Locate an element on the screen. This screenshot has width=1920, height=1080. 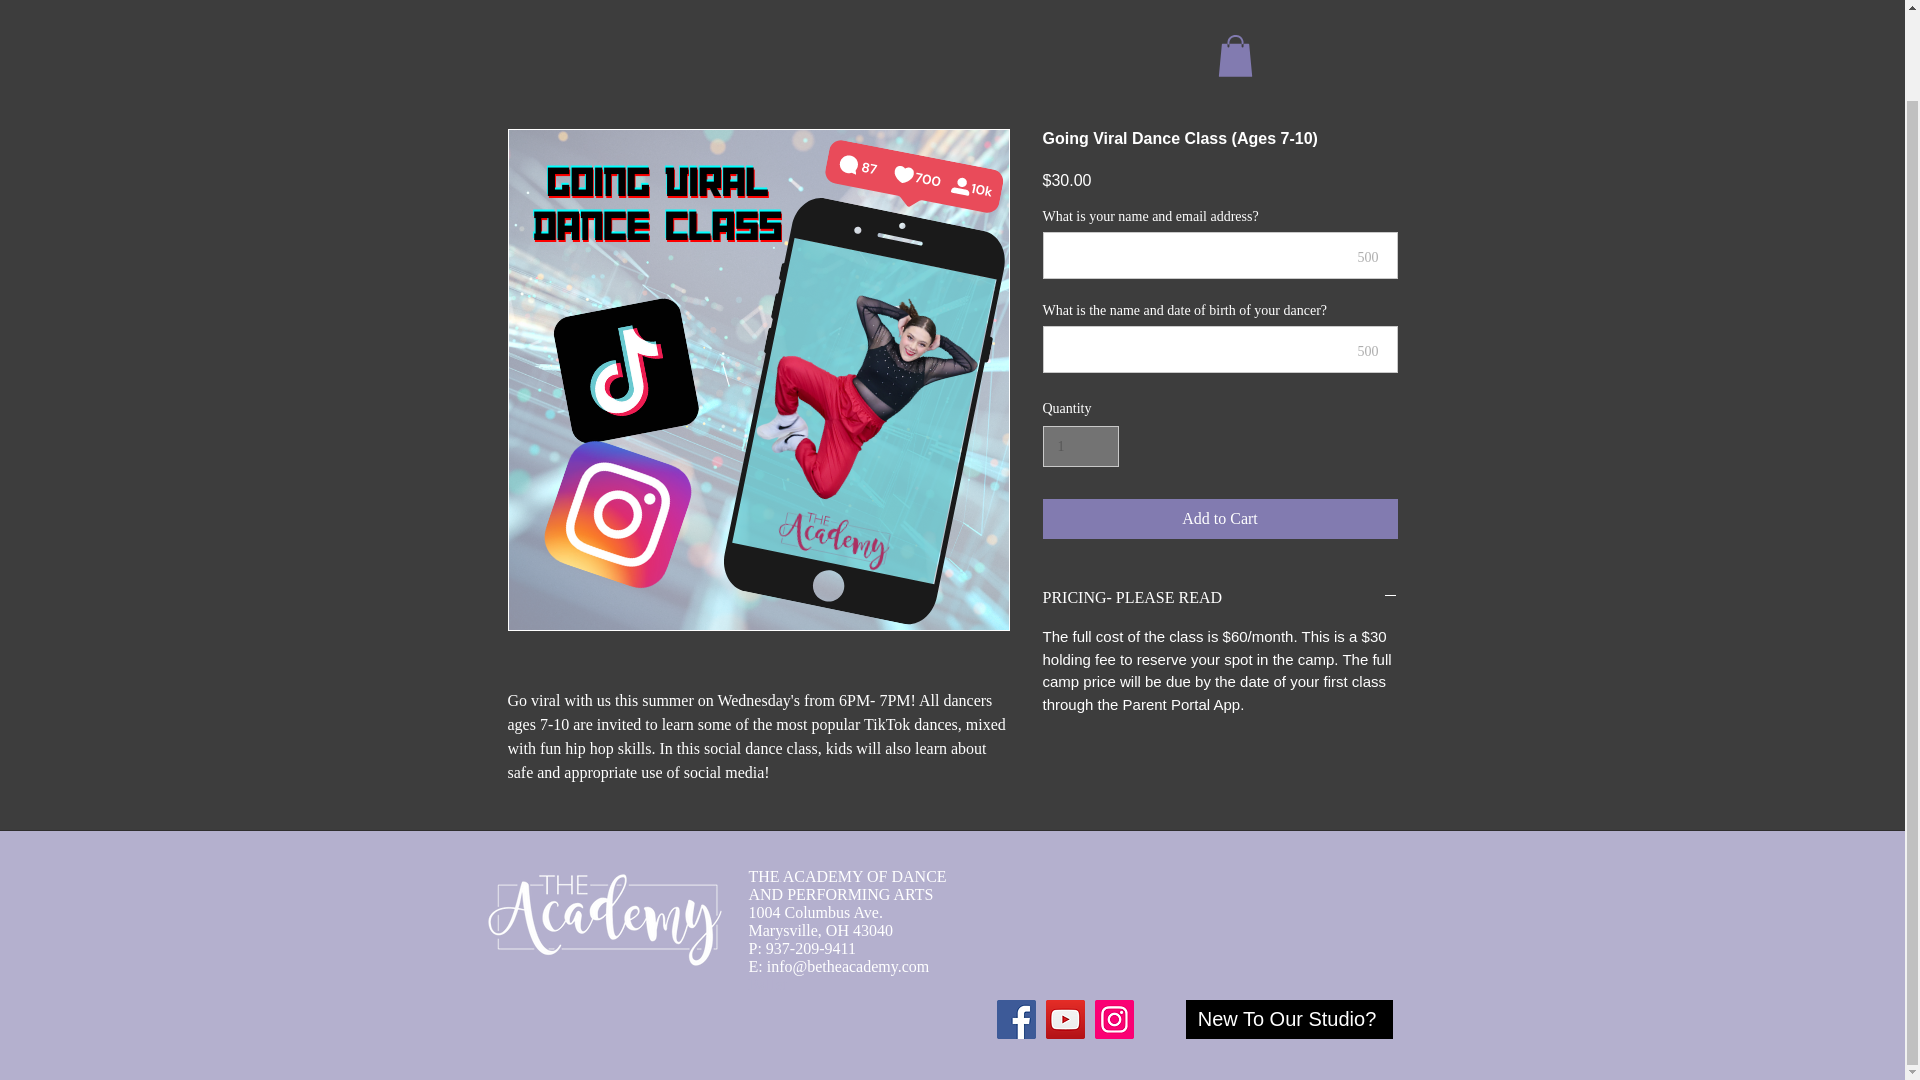
PRICING- PLEASE READ is located at coordinates (1220, 598).